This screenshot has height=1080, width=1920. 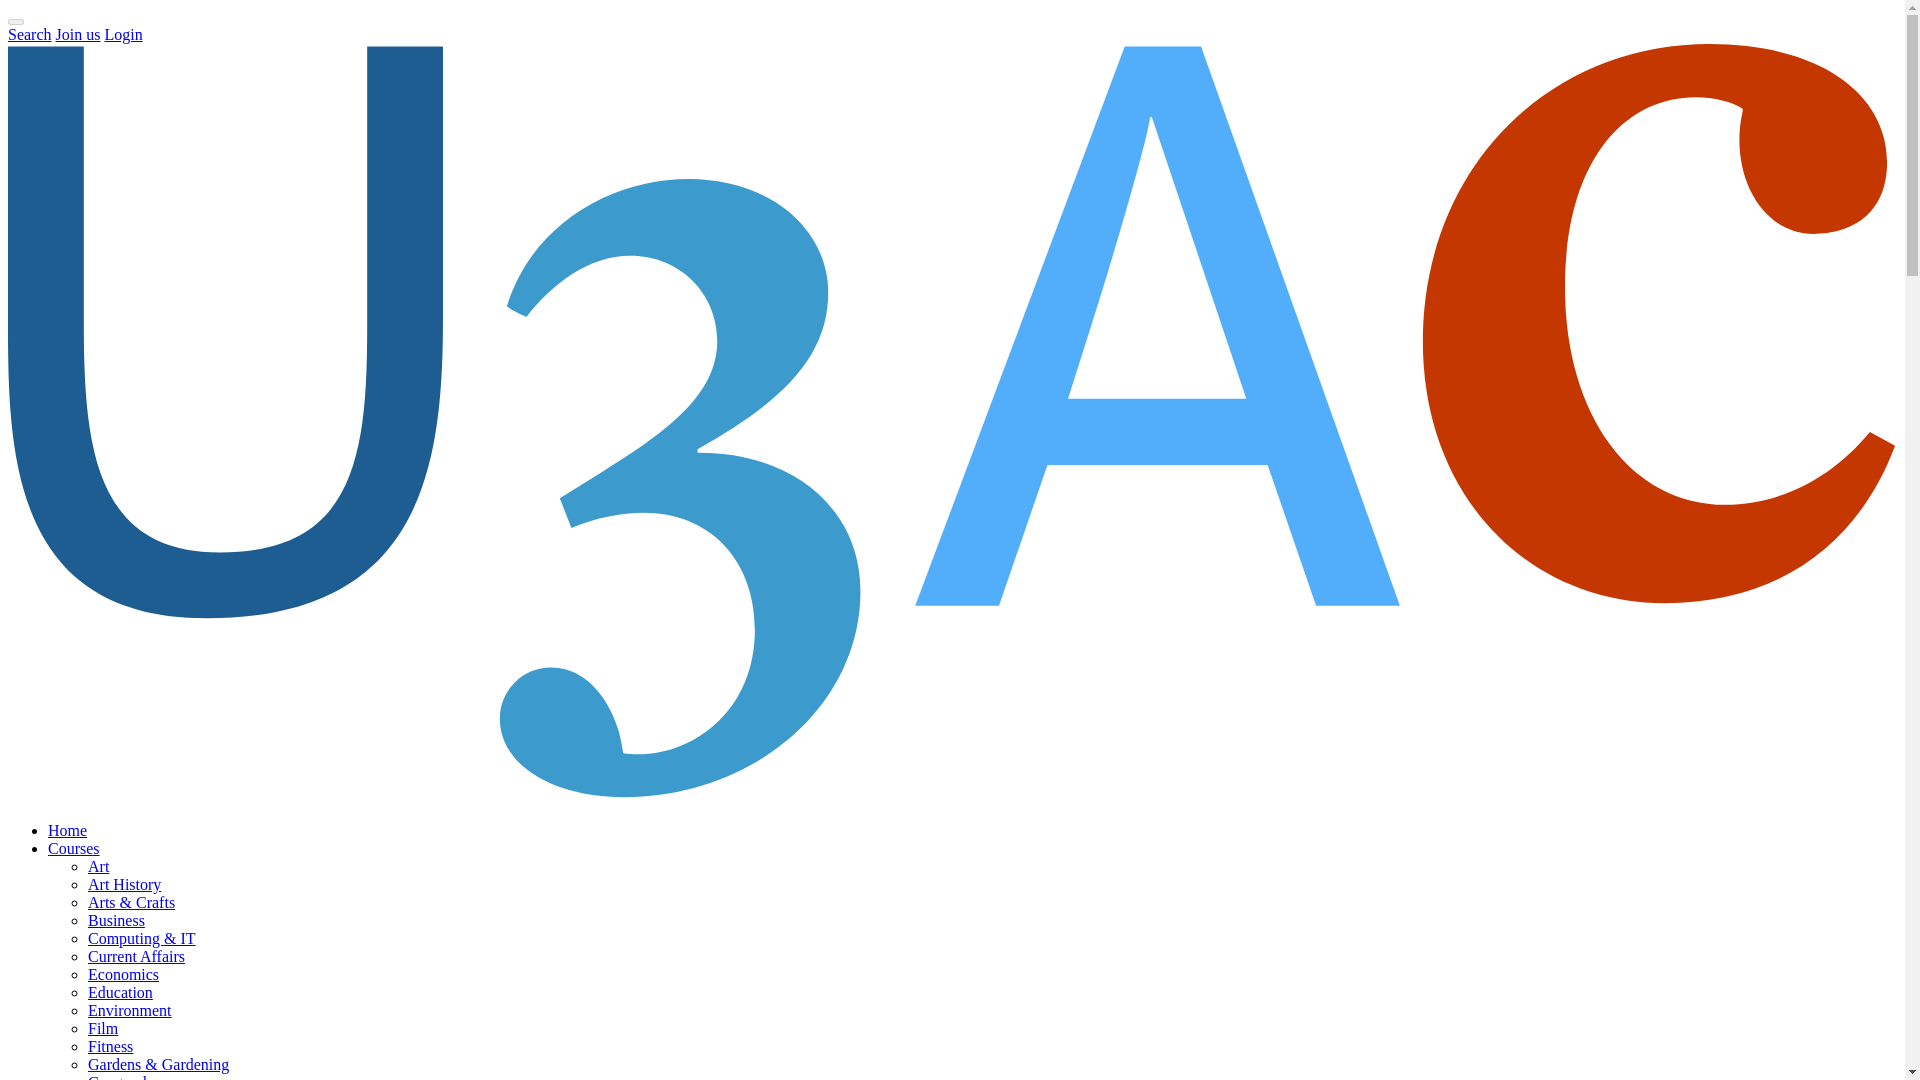 What do you see at coordinates (136, 956) in the screenshot?
I see `Current Affairs` at bounding box center [136, 956].